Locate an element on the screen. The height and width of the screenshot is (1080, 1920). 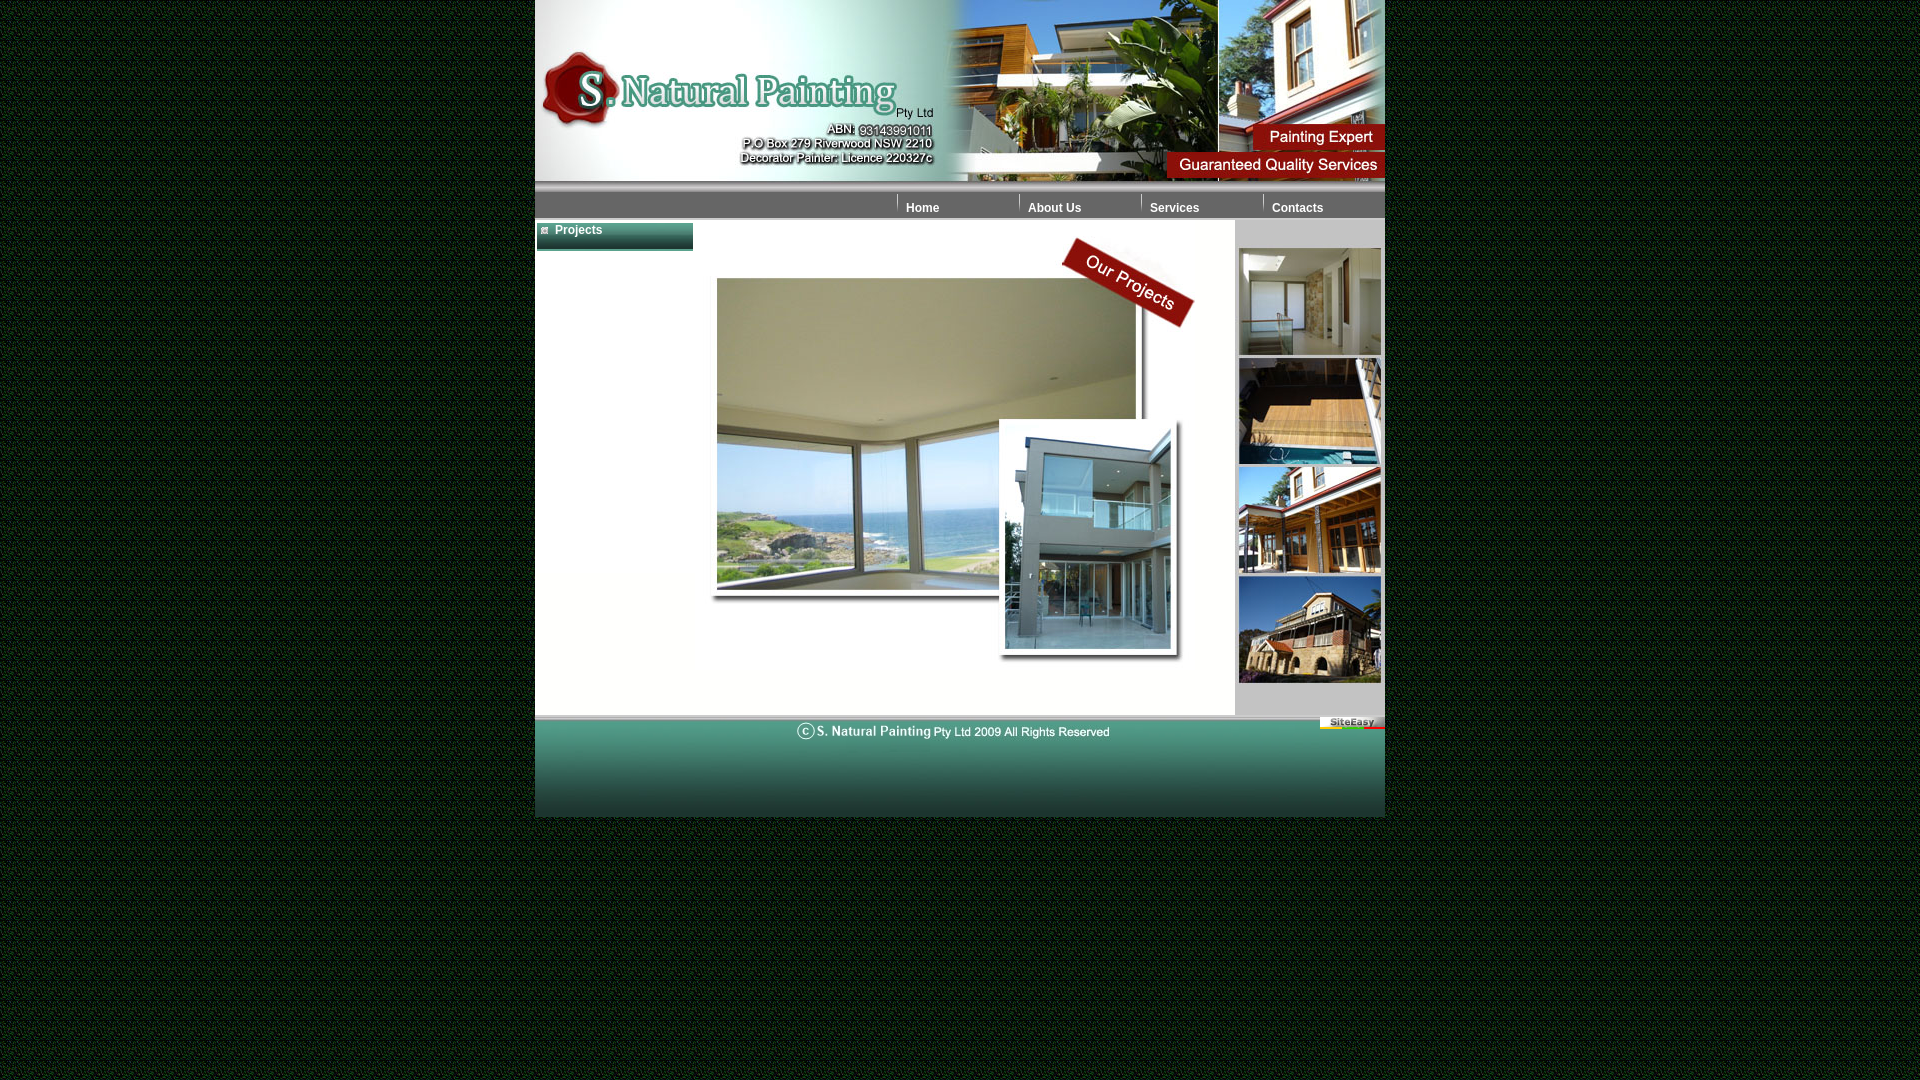
Projects is located at coordinates (615, 237).